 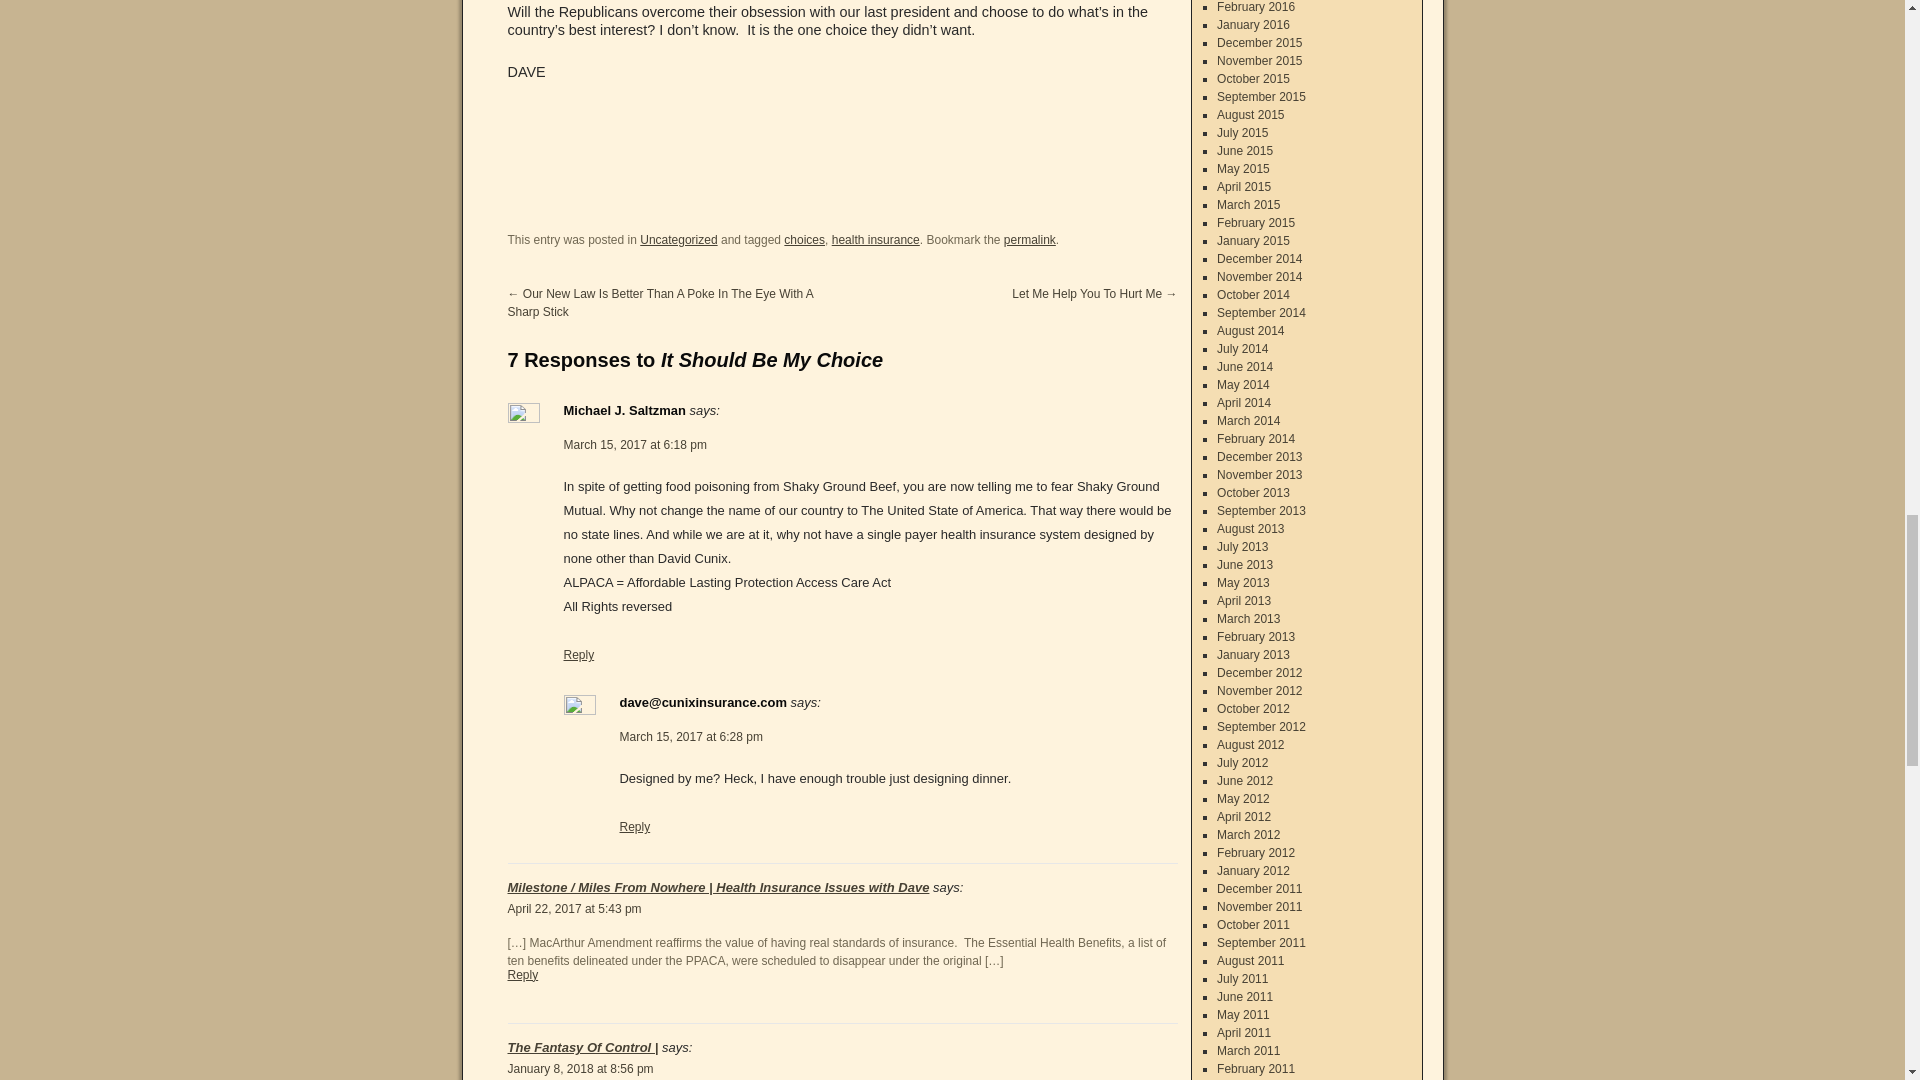 What do you see at coordinates (1030, 240) in the screenshot?
I see `Permalink to It Should Be My Choice` at bounding box center [1030, 240].